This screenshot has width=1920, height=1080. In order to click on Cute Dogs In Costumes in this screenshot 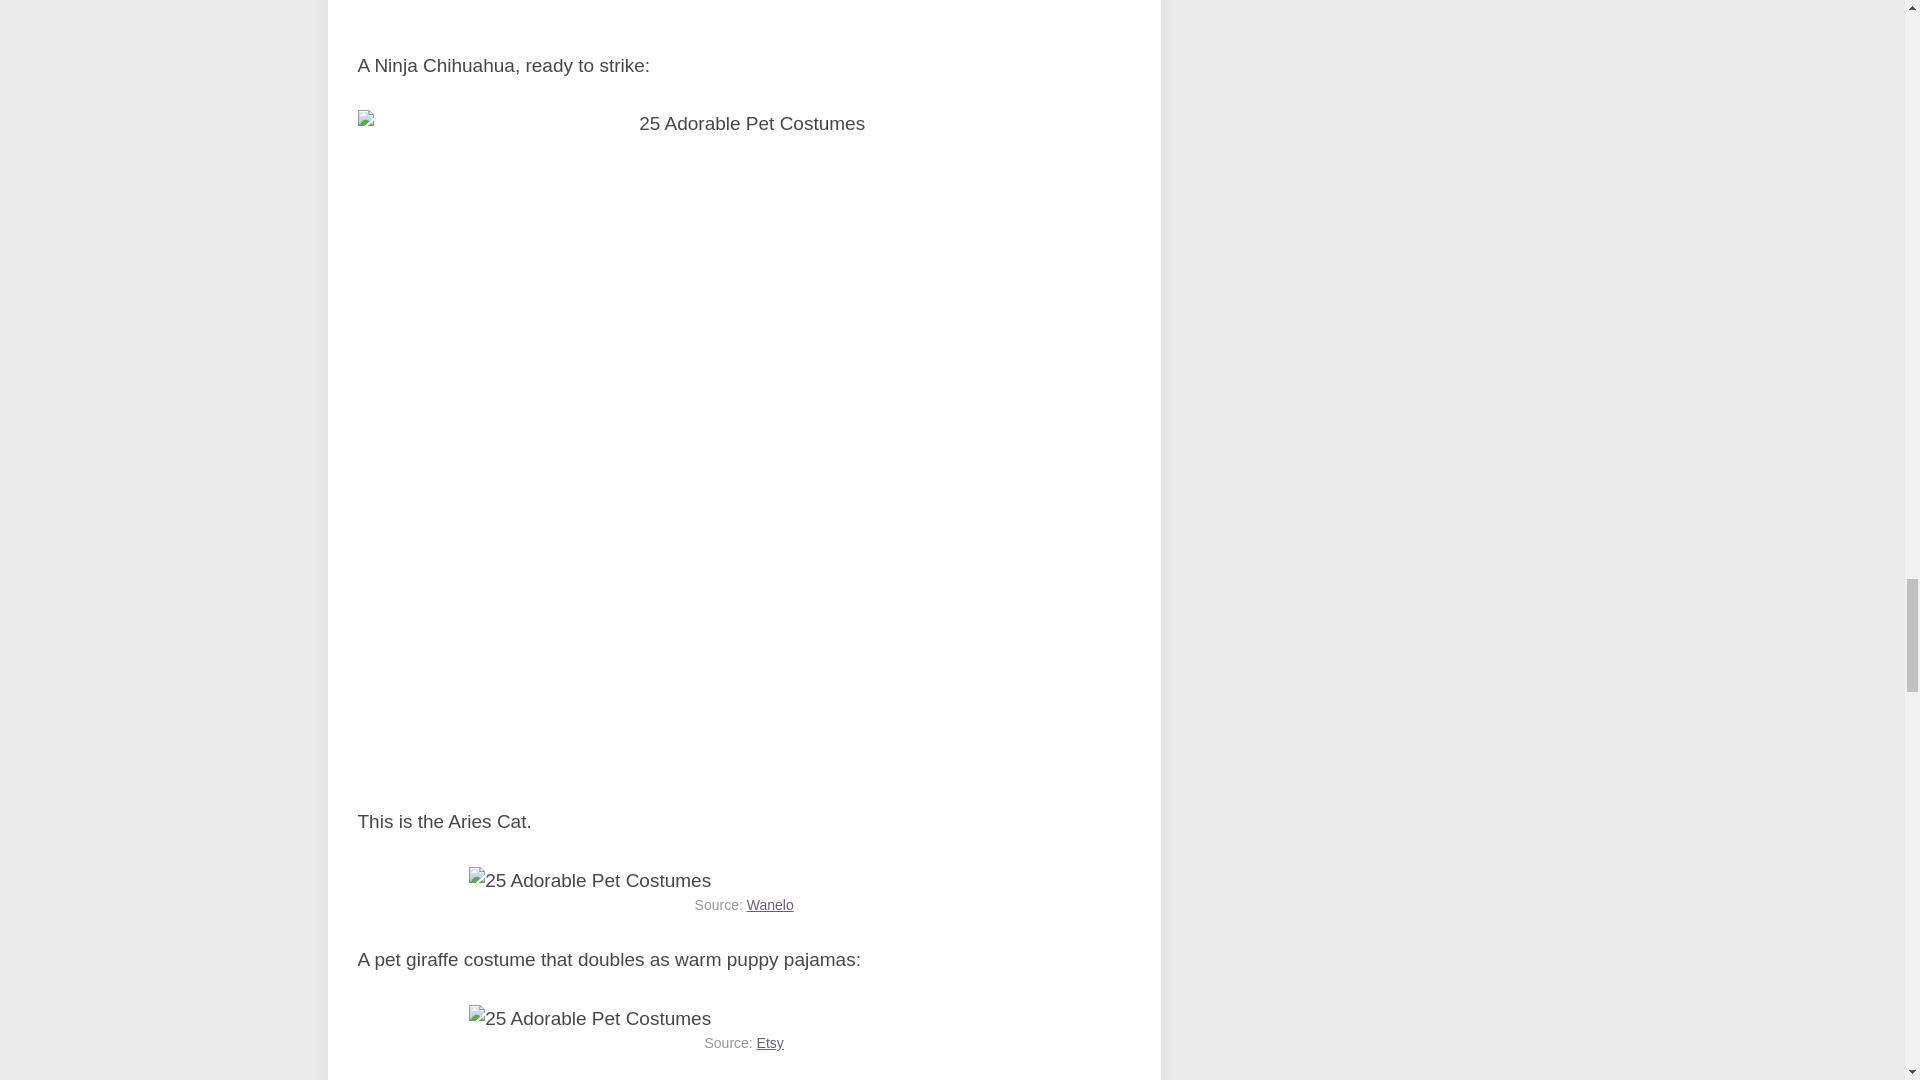, I will do `click(744, 10)`.